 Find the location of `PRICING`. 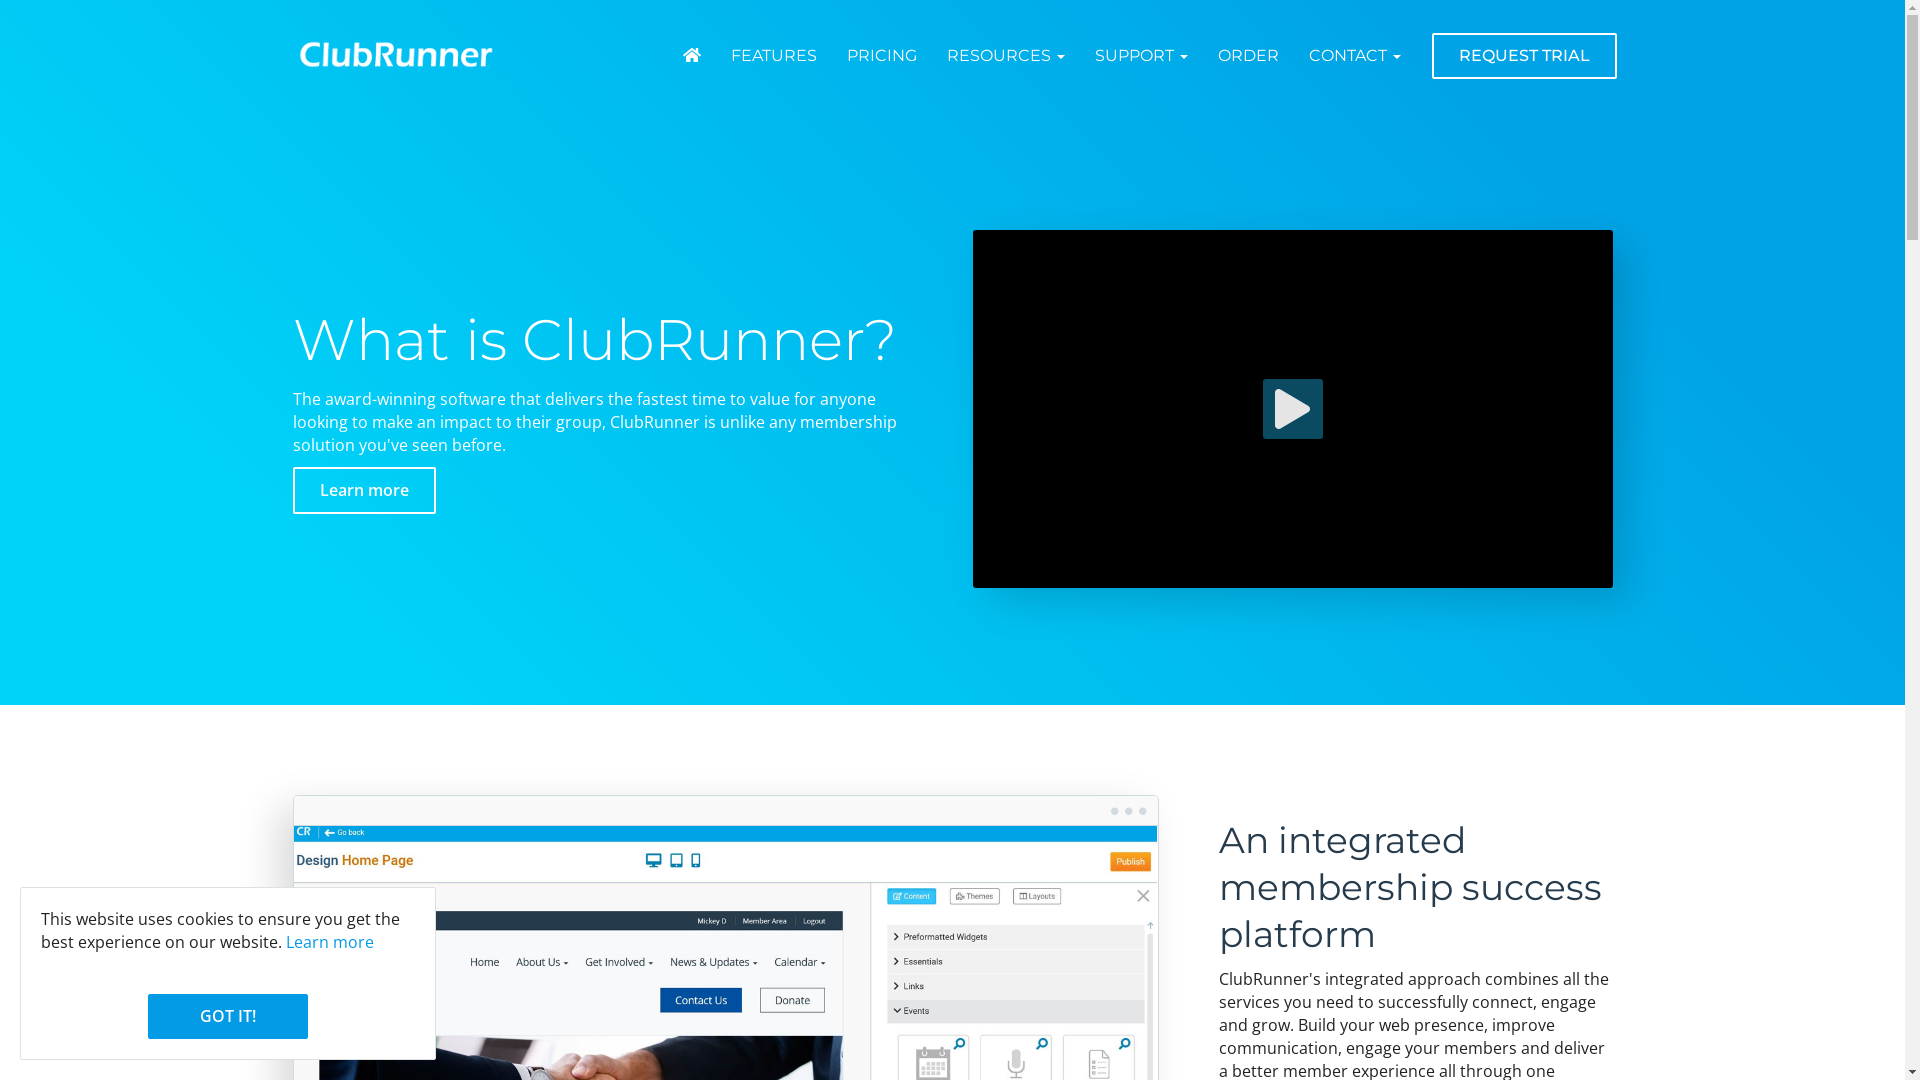

PRICING is located at coordinates (882, 56).